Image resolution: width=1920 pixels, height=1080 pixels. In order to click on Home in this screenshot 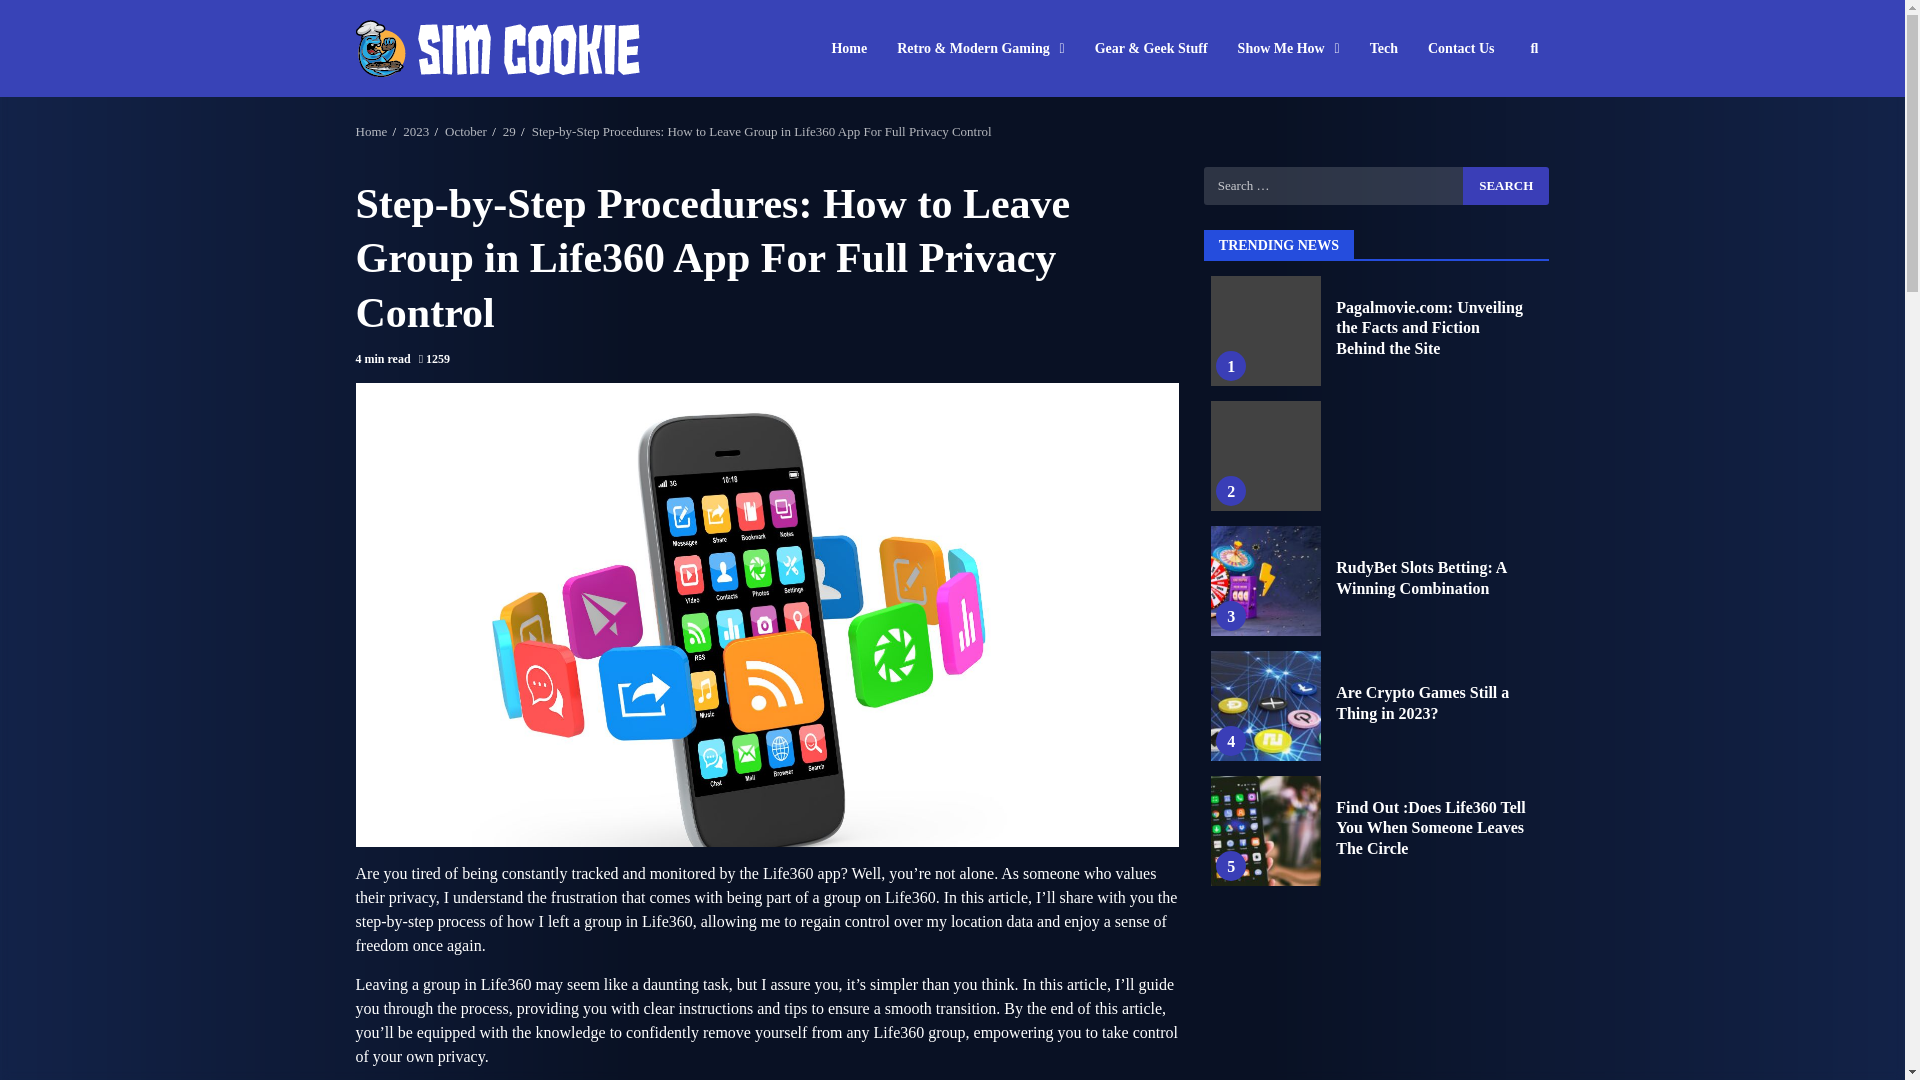, I will do `click(856, 48)`.